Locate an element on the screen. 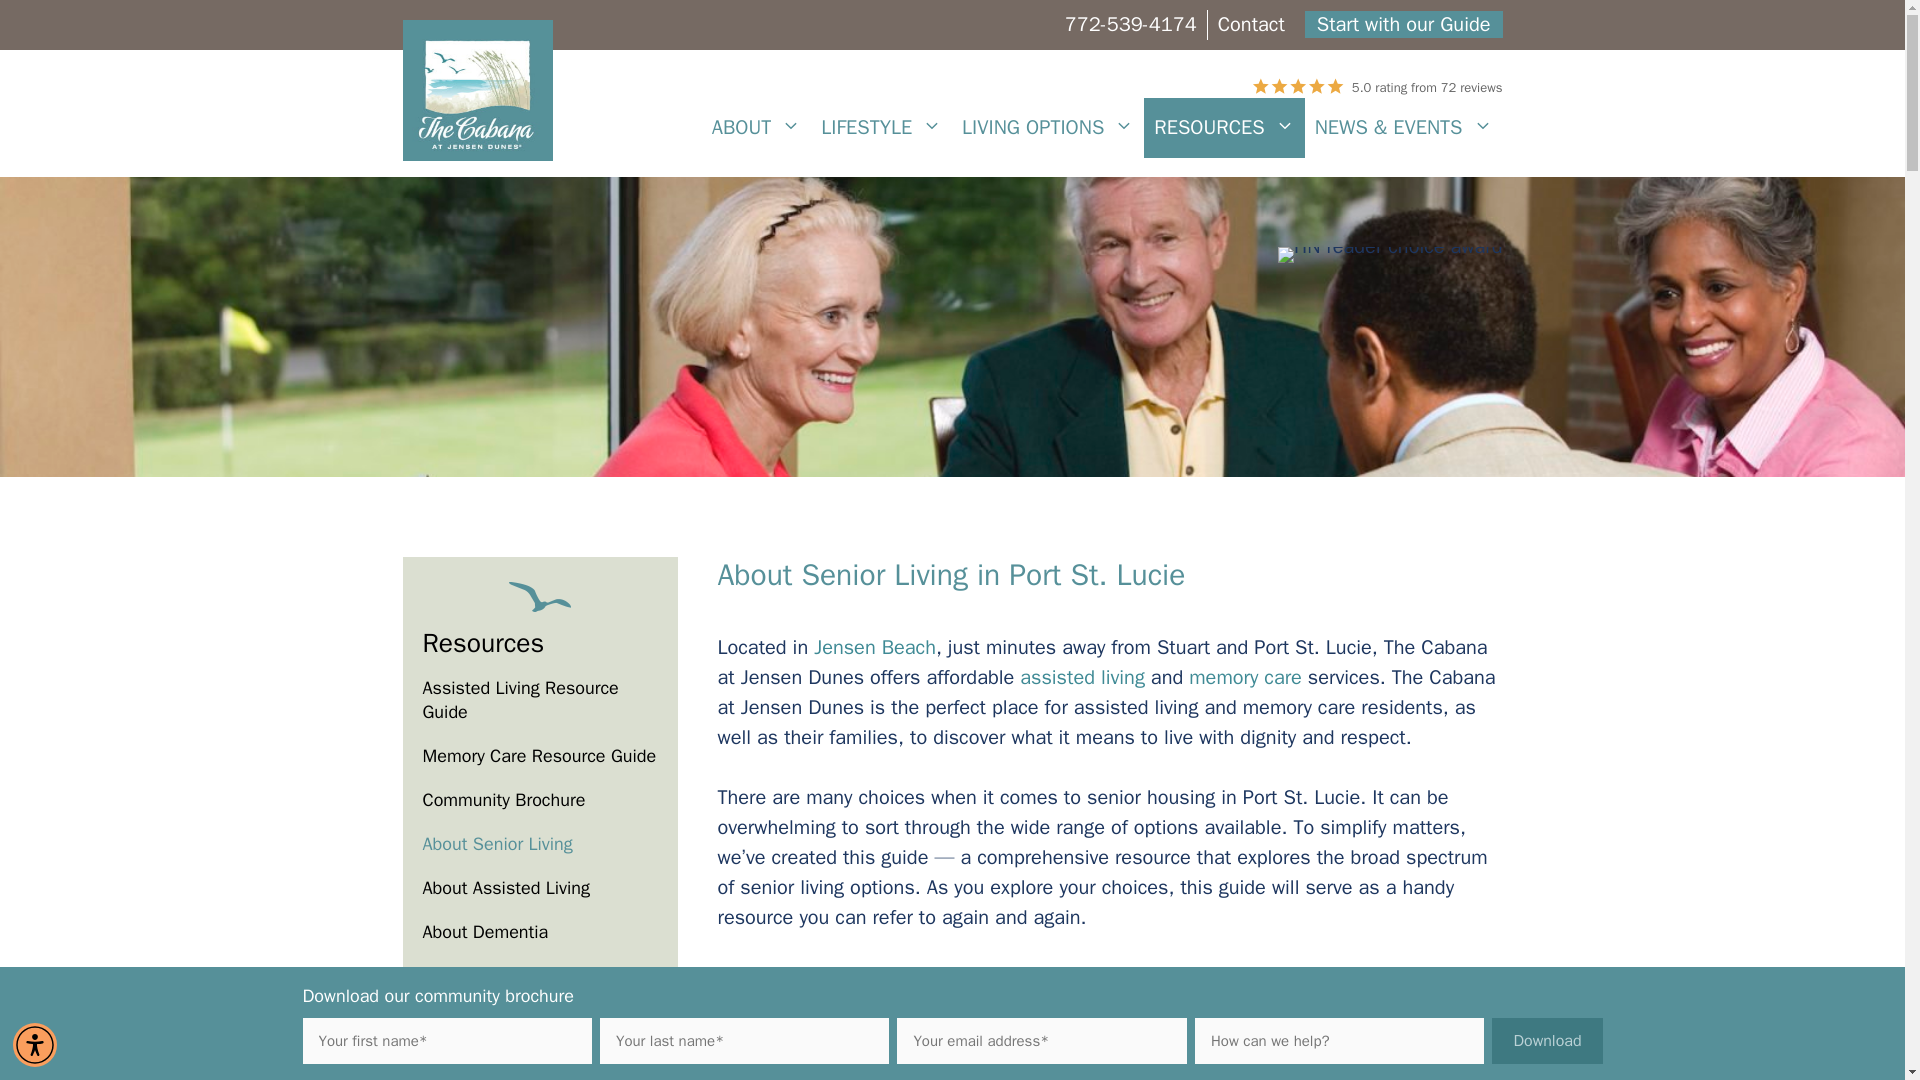  assisted living is located at coordinates (1082, 678).